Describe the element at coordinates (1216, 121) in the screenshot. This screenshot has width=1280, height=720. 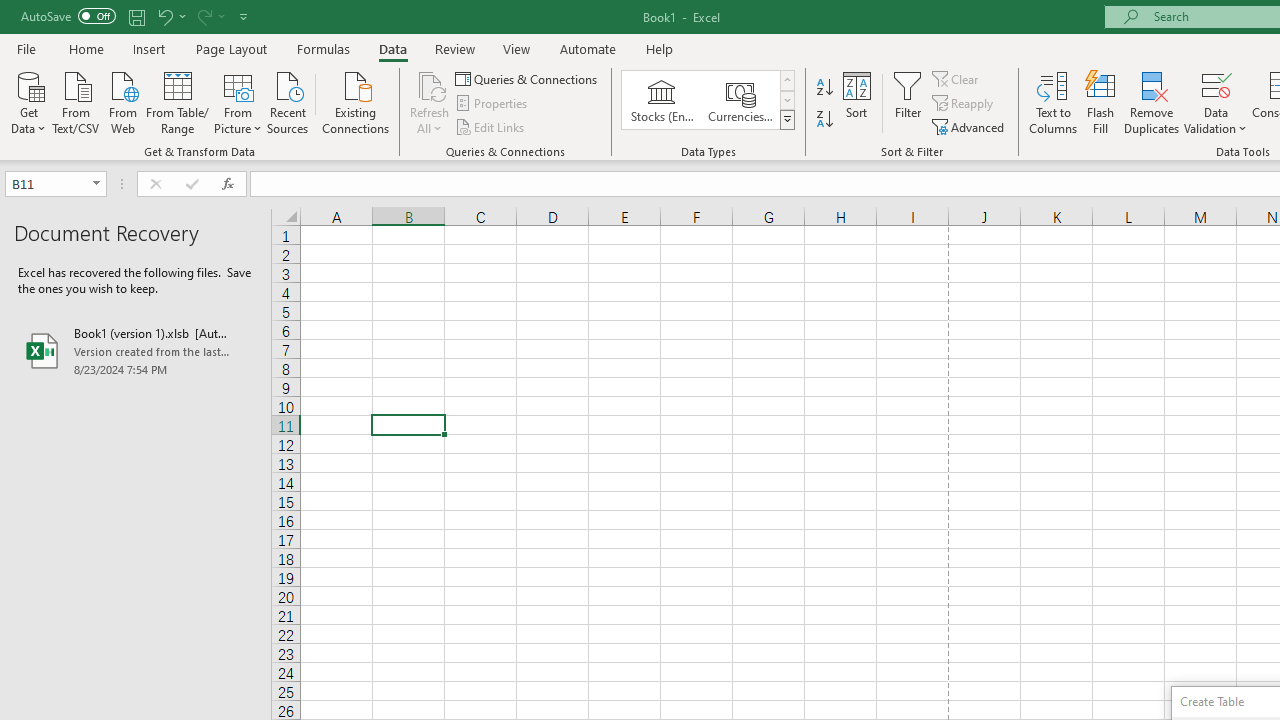
I see `More Options` at that location.